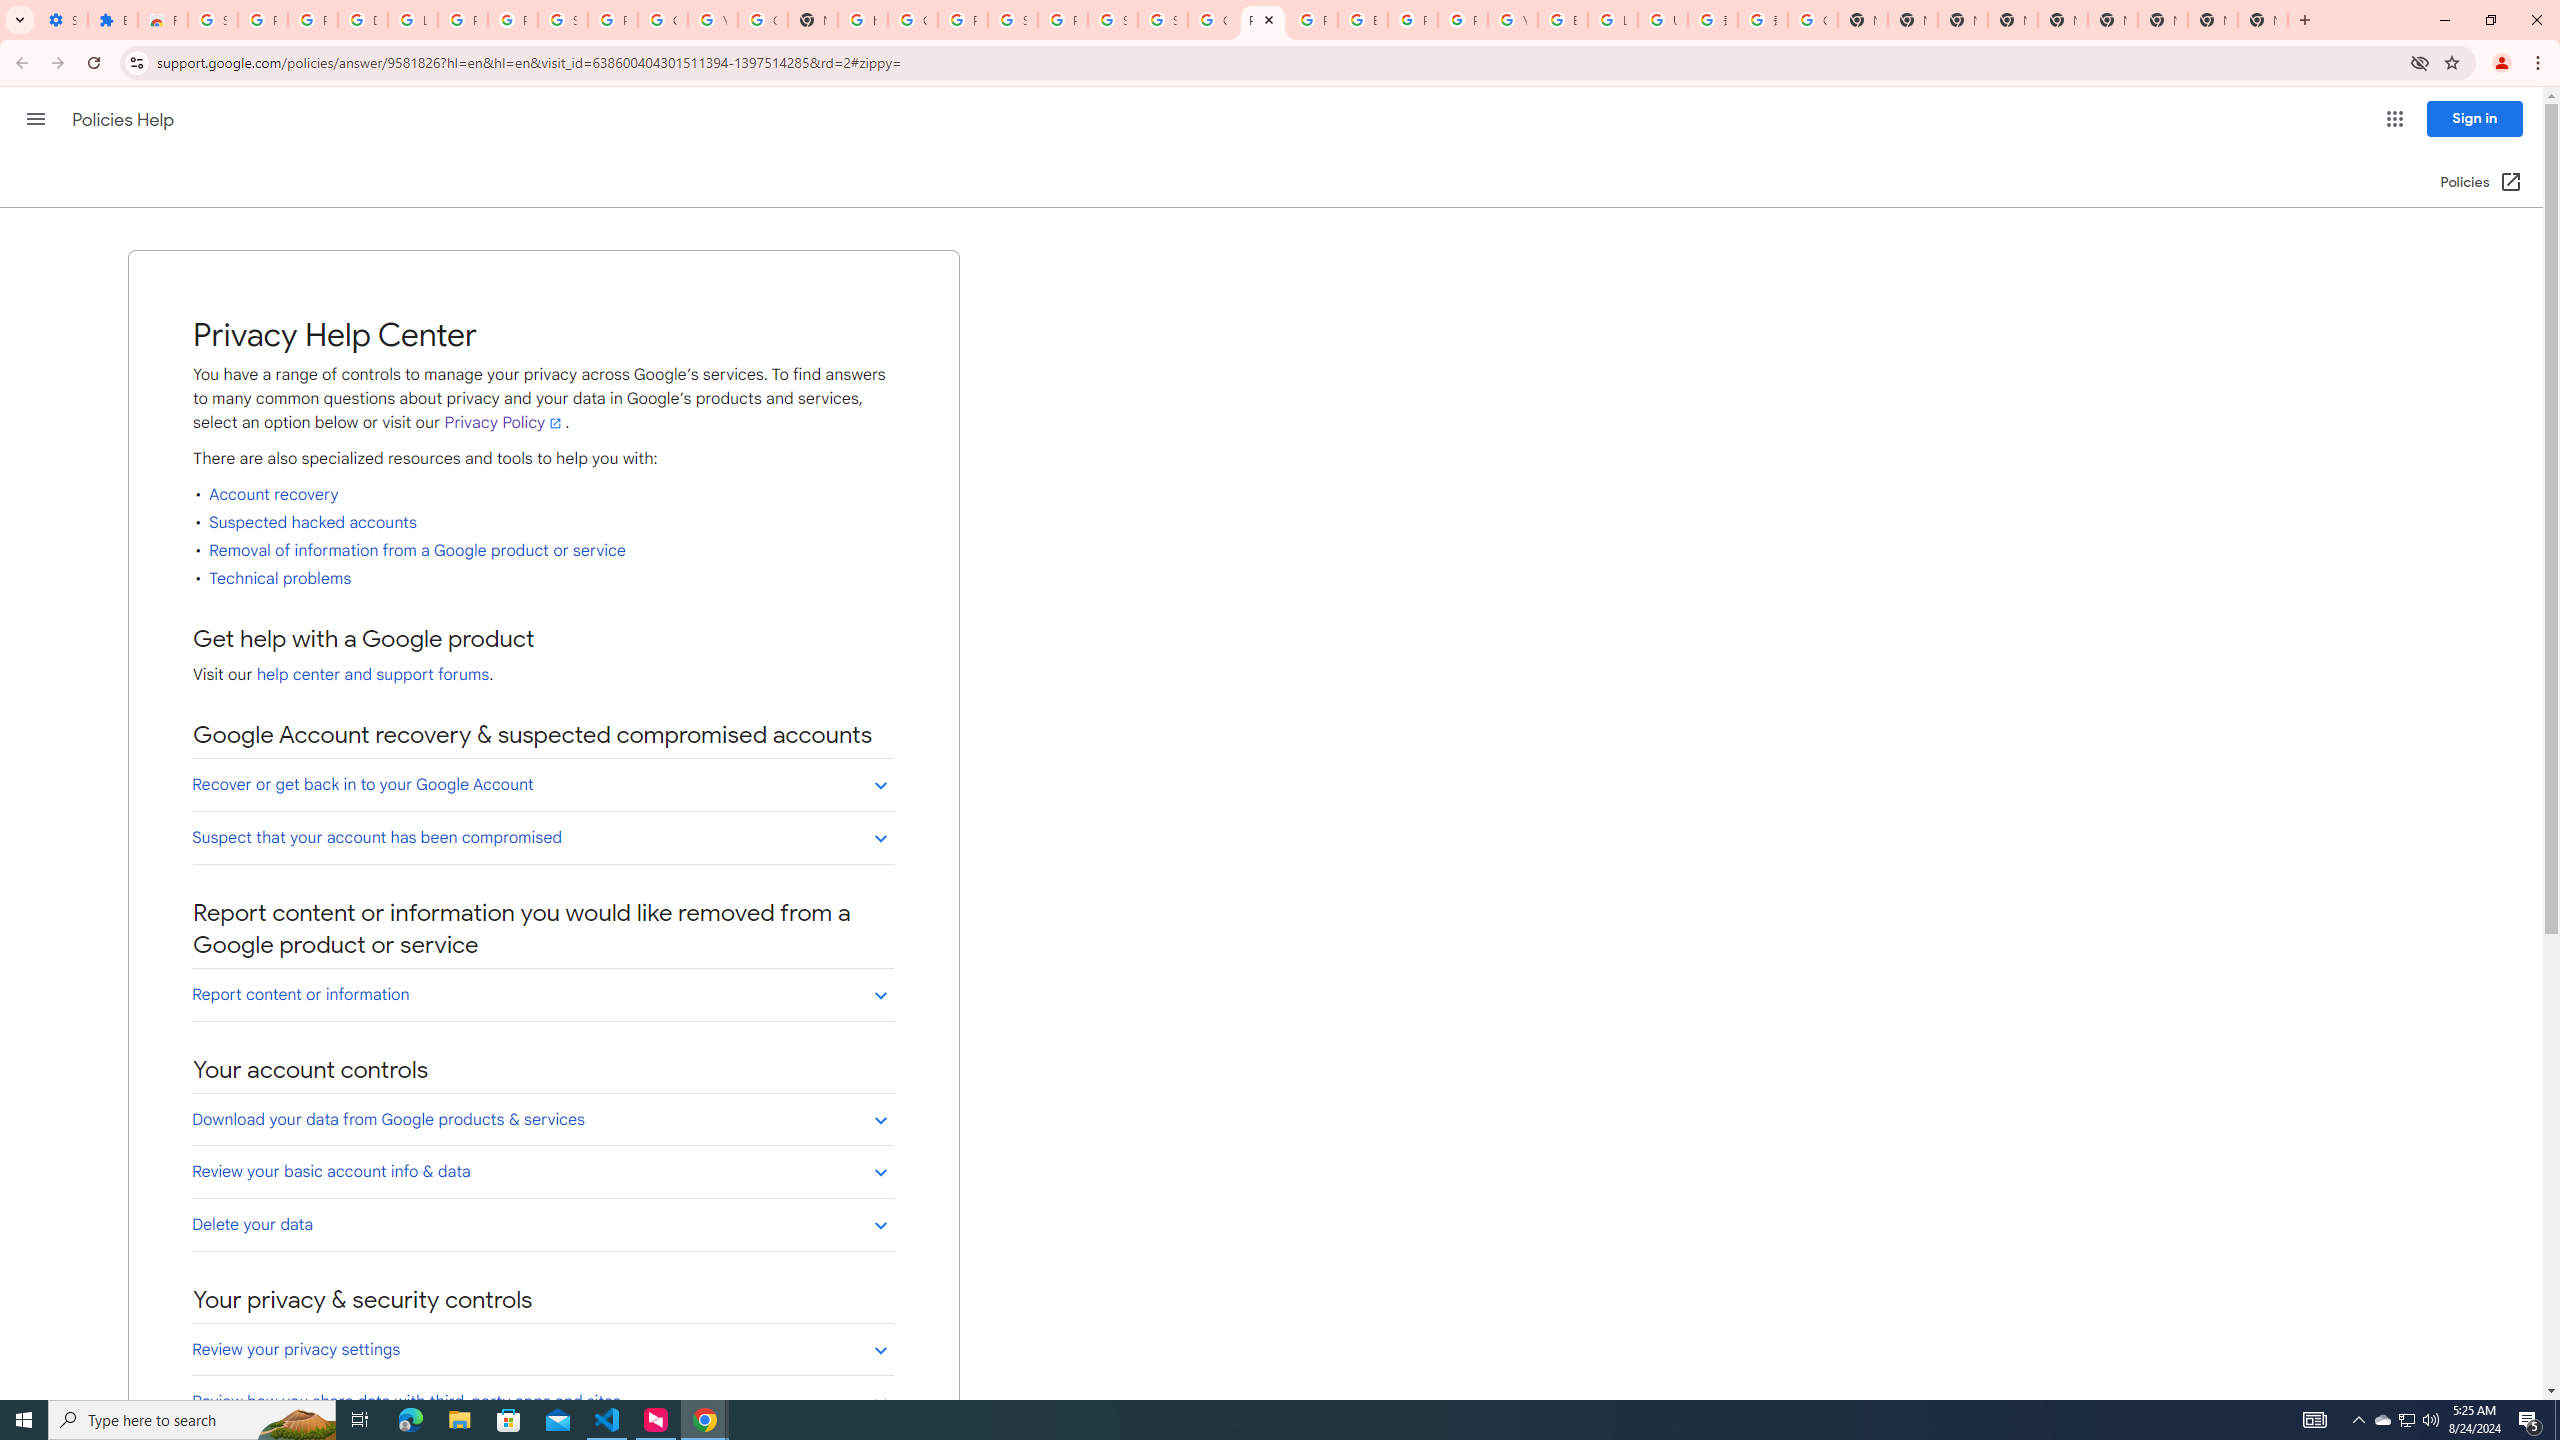 This screenshot has height=1440, width=2560. What do you see at coordinates (542, 994) in the screenshot?
I see `Report content or information` at bounding box center [542, 994].